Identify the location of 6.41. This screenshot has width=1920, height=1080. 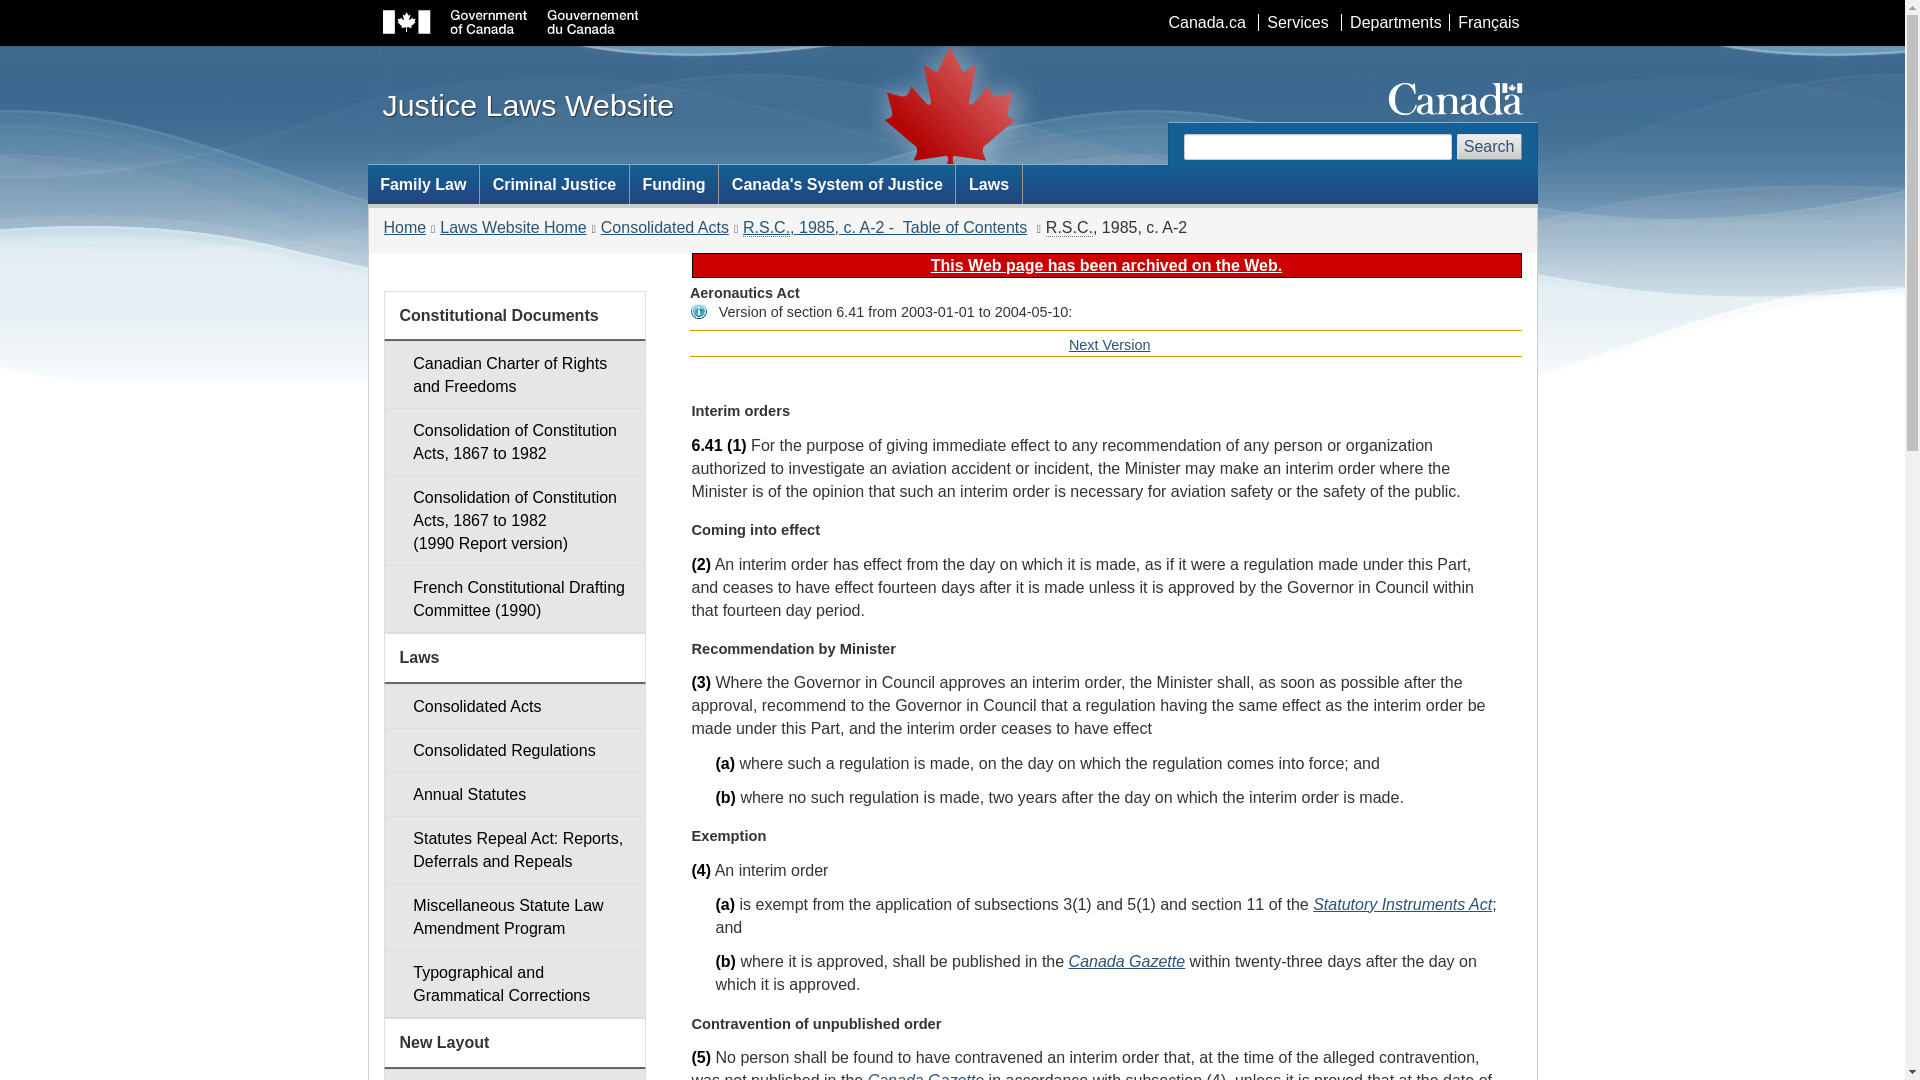
(707, 445).